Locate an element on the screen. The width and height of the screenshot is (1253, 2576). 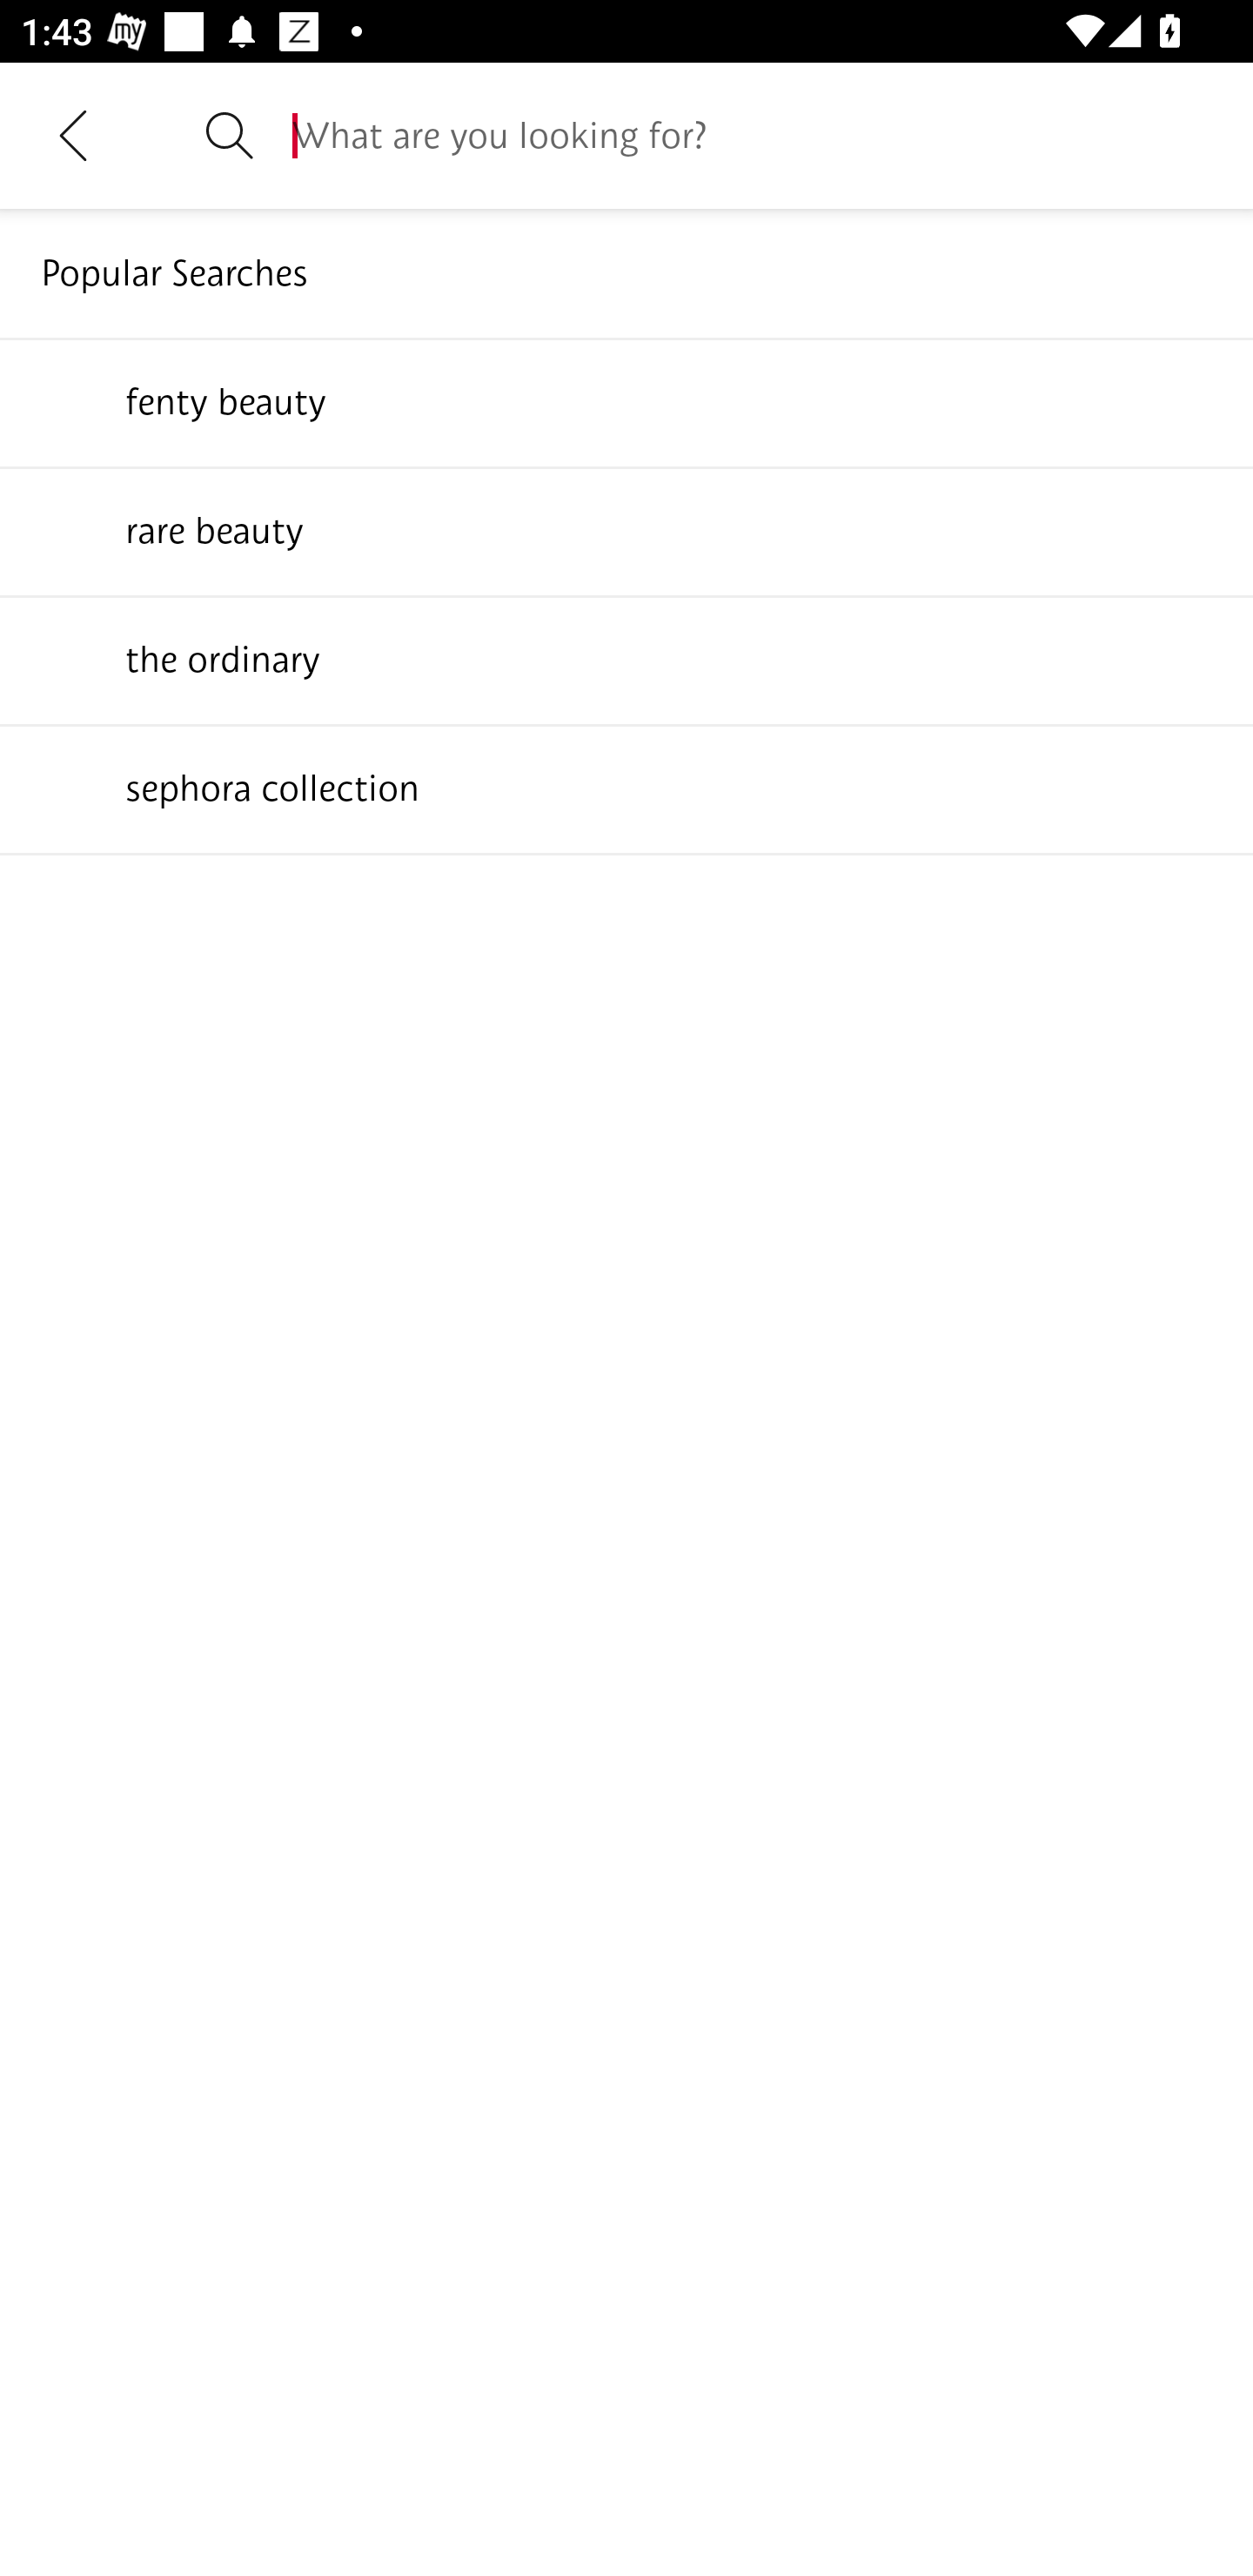
the ordinary is located at coordinates (626, 659).